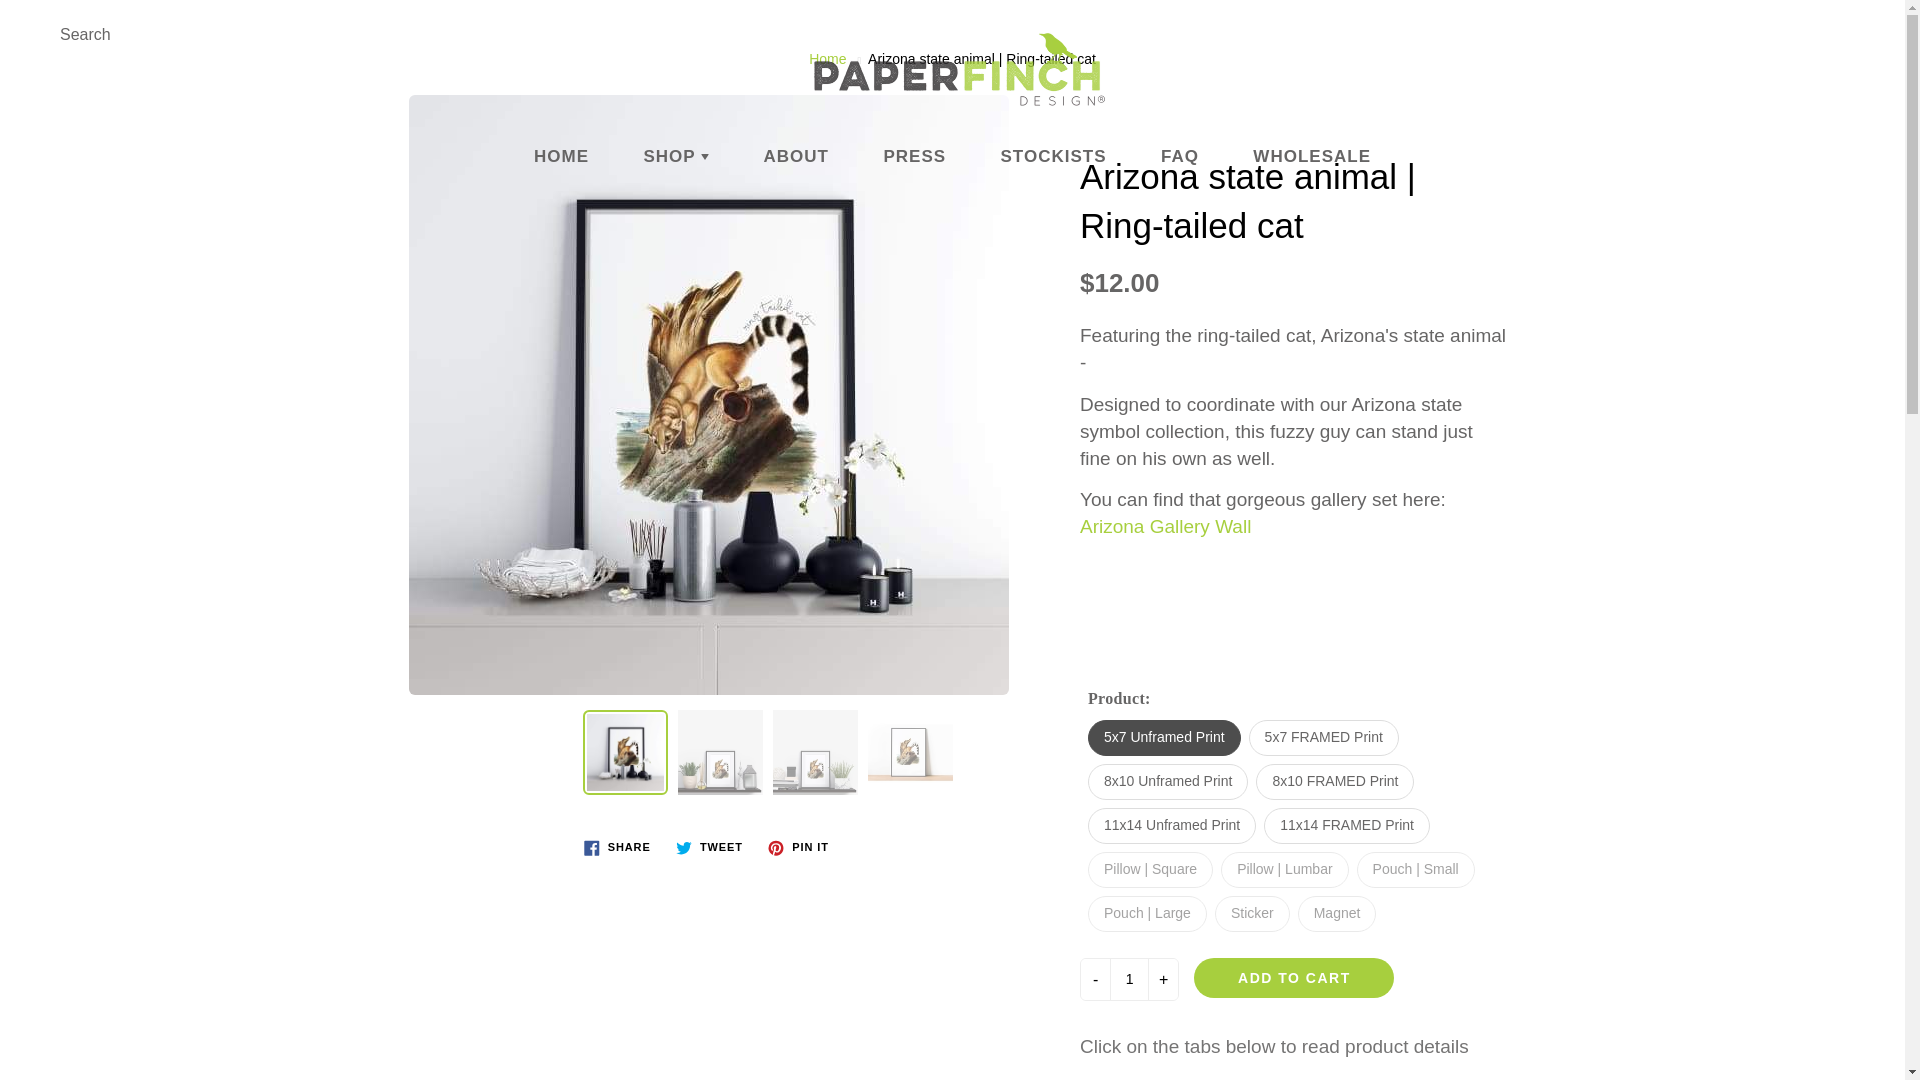 The width and height of the screenshot is (1920, 1080). Describe the element at coordinates (561, 156) in the screenshot. I see `HOME` at that location.